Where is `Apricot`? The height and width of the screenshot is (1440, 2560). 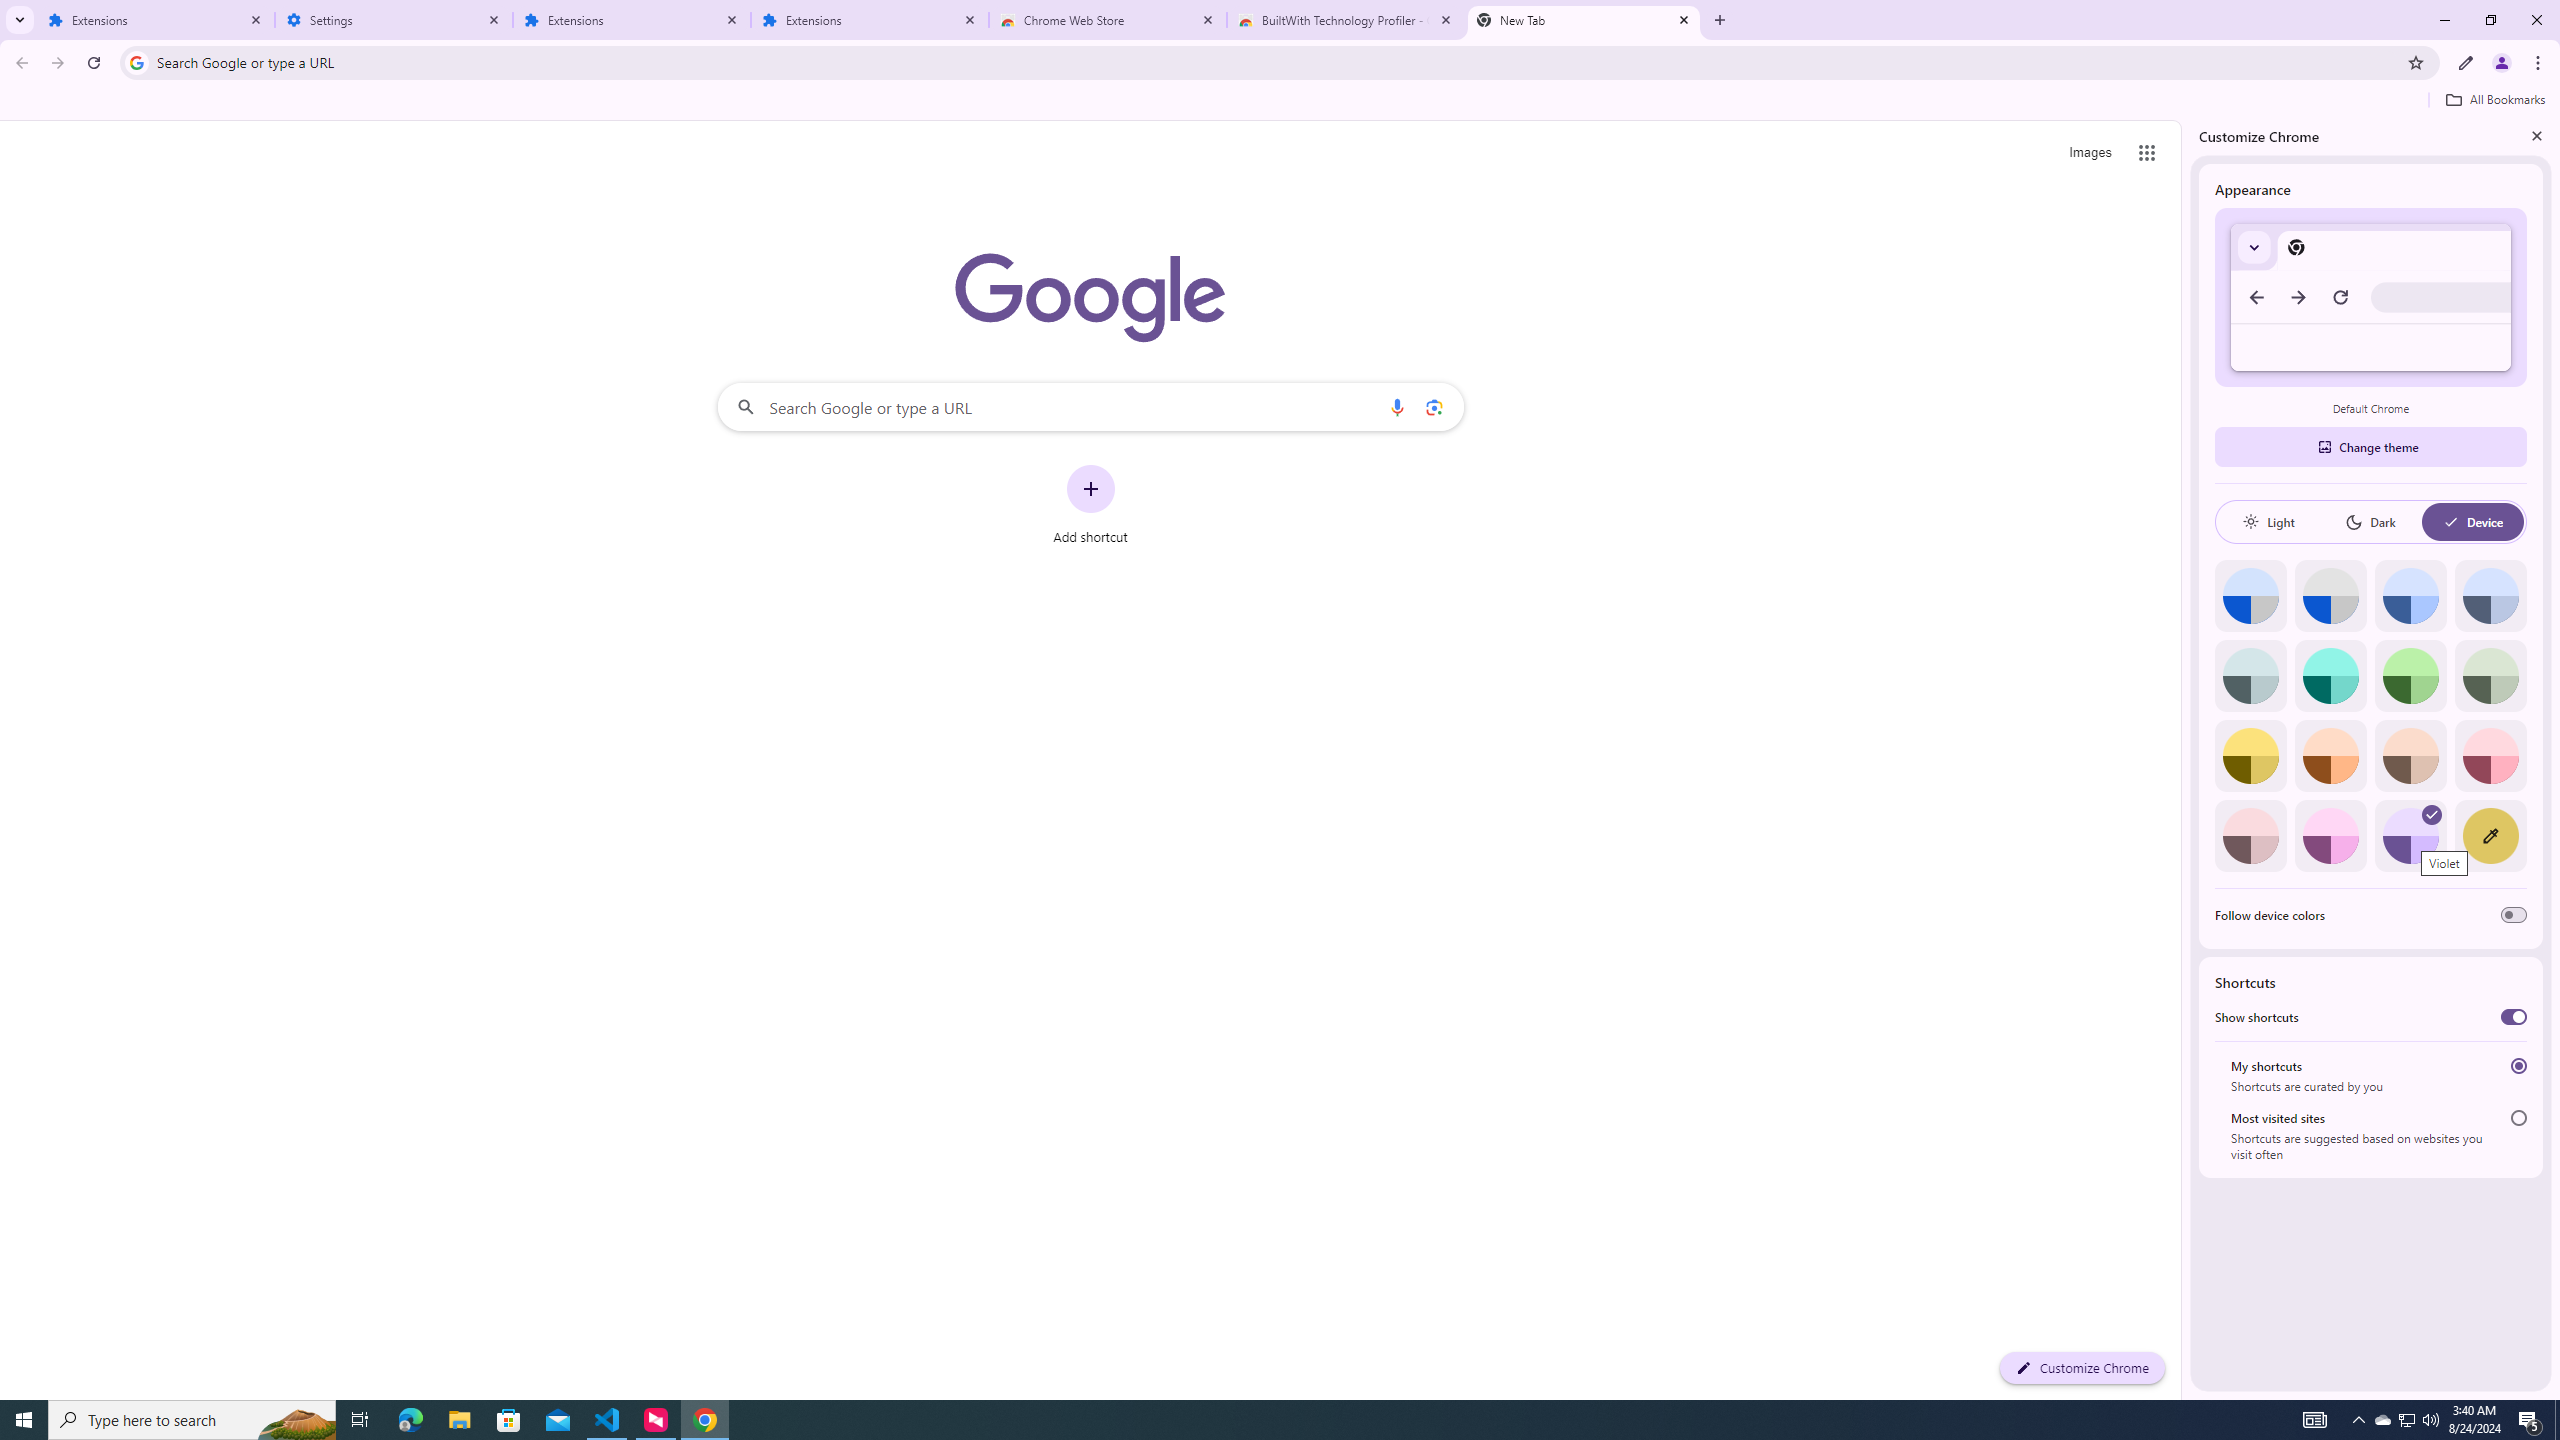
Apricot is located at coordinates (2411, 756).